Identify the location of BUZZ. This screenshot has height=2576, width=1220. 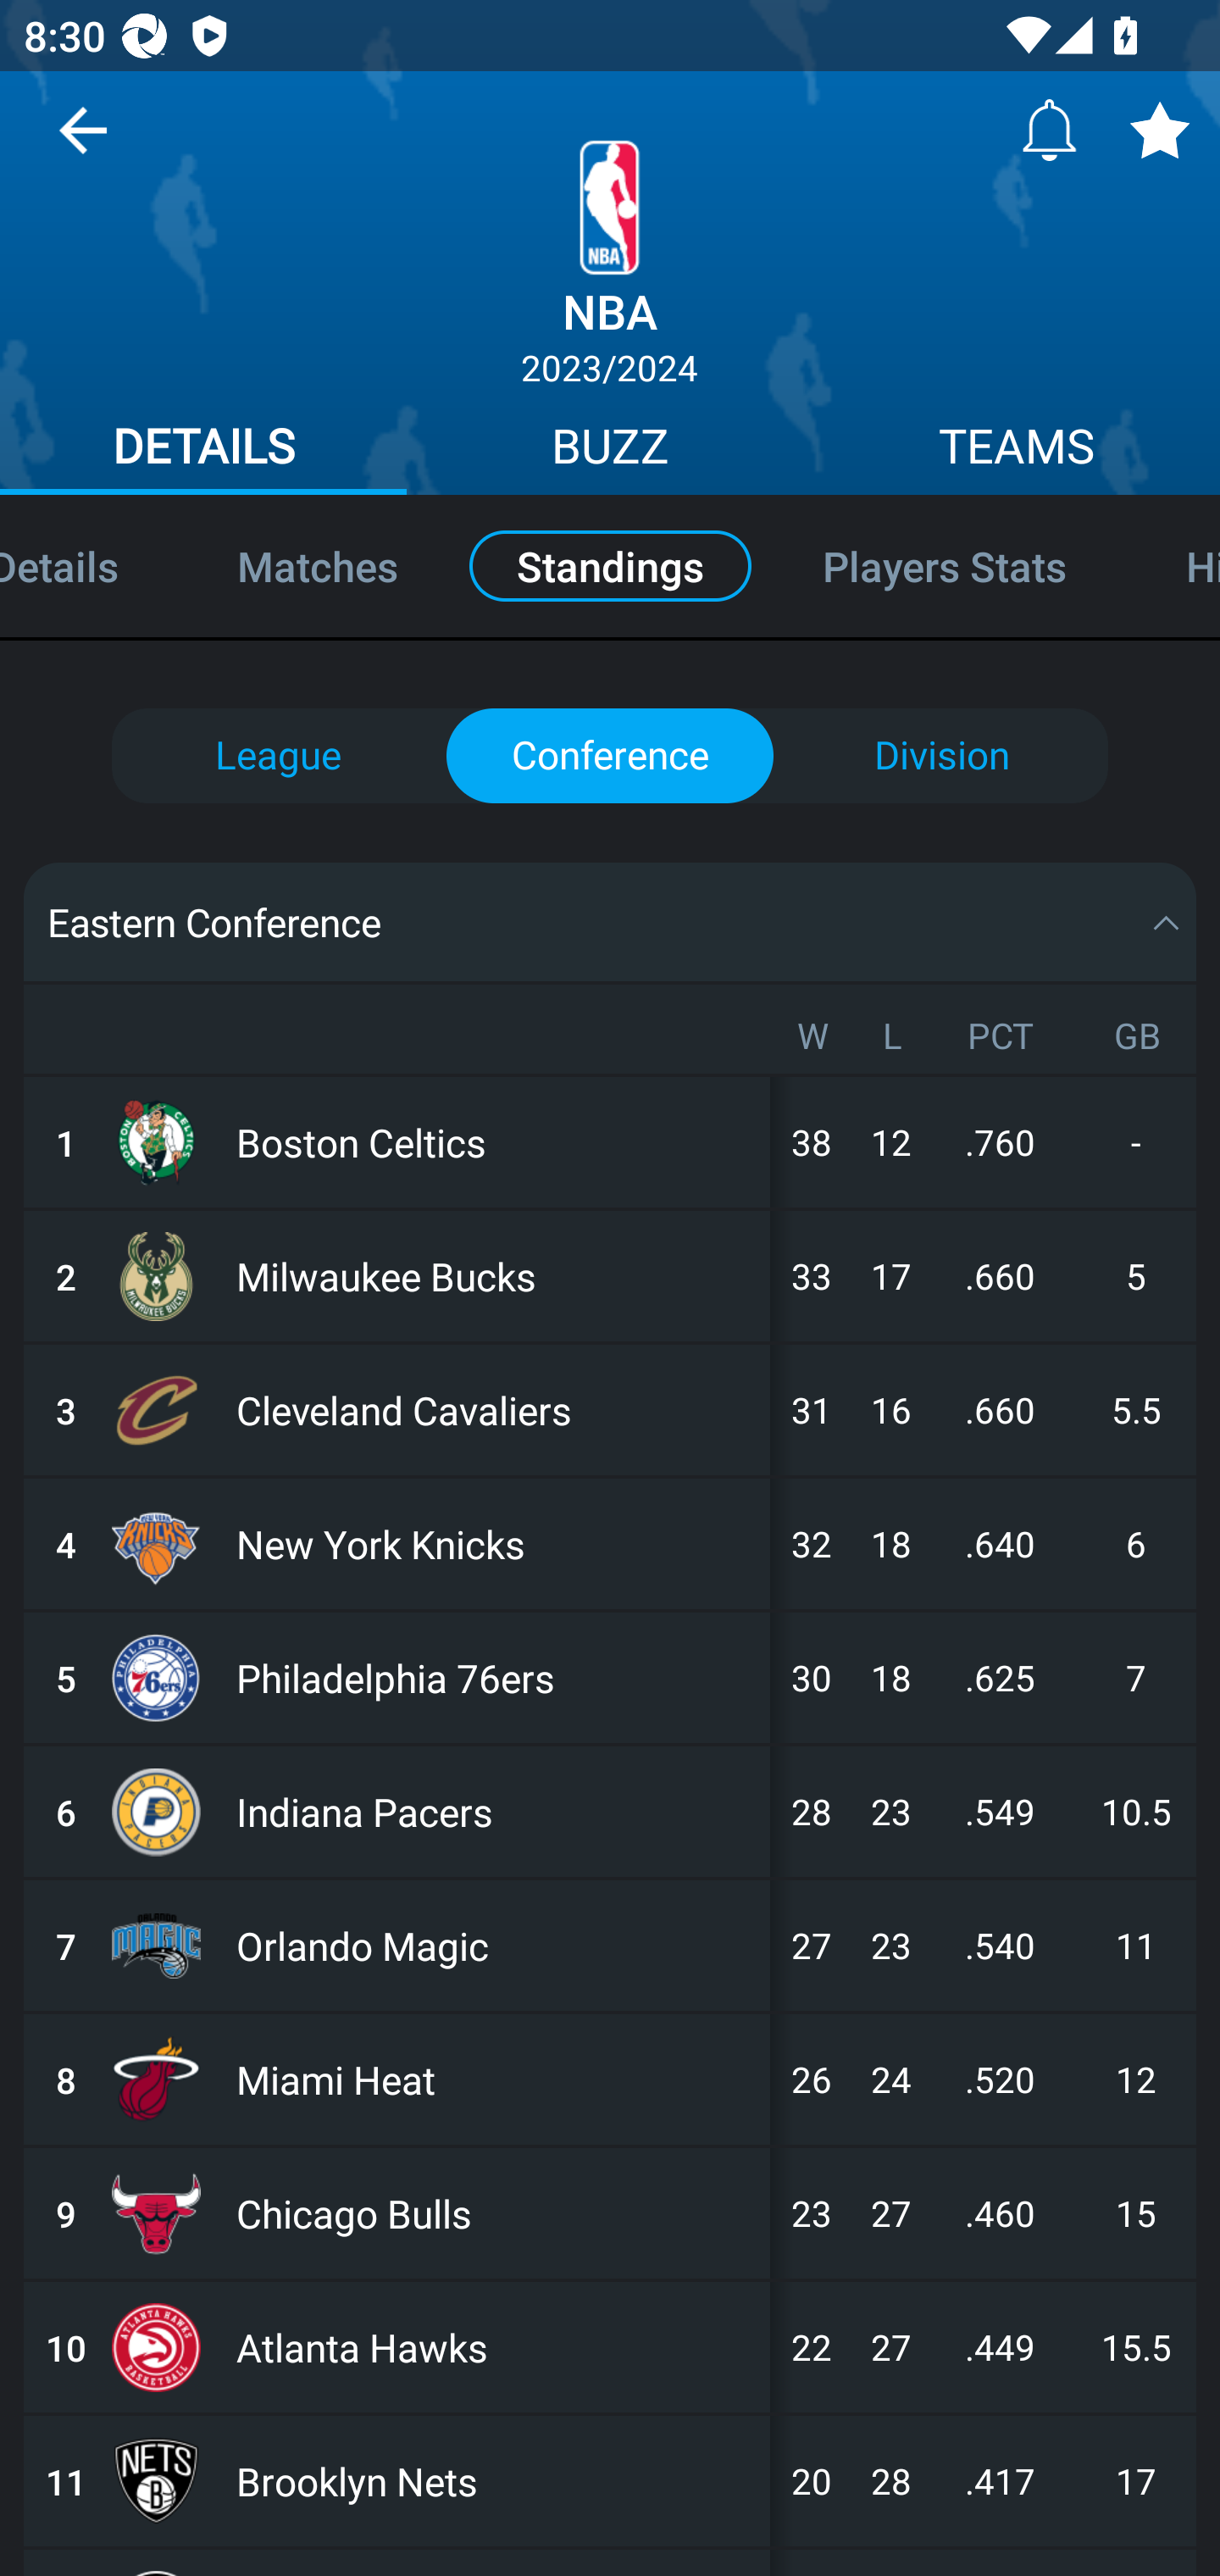
(610, 451).